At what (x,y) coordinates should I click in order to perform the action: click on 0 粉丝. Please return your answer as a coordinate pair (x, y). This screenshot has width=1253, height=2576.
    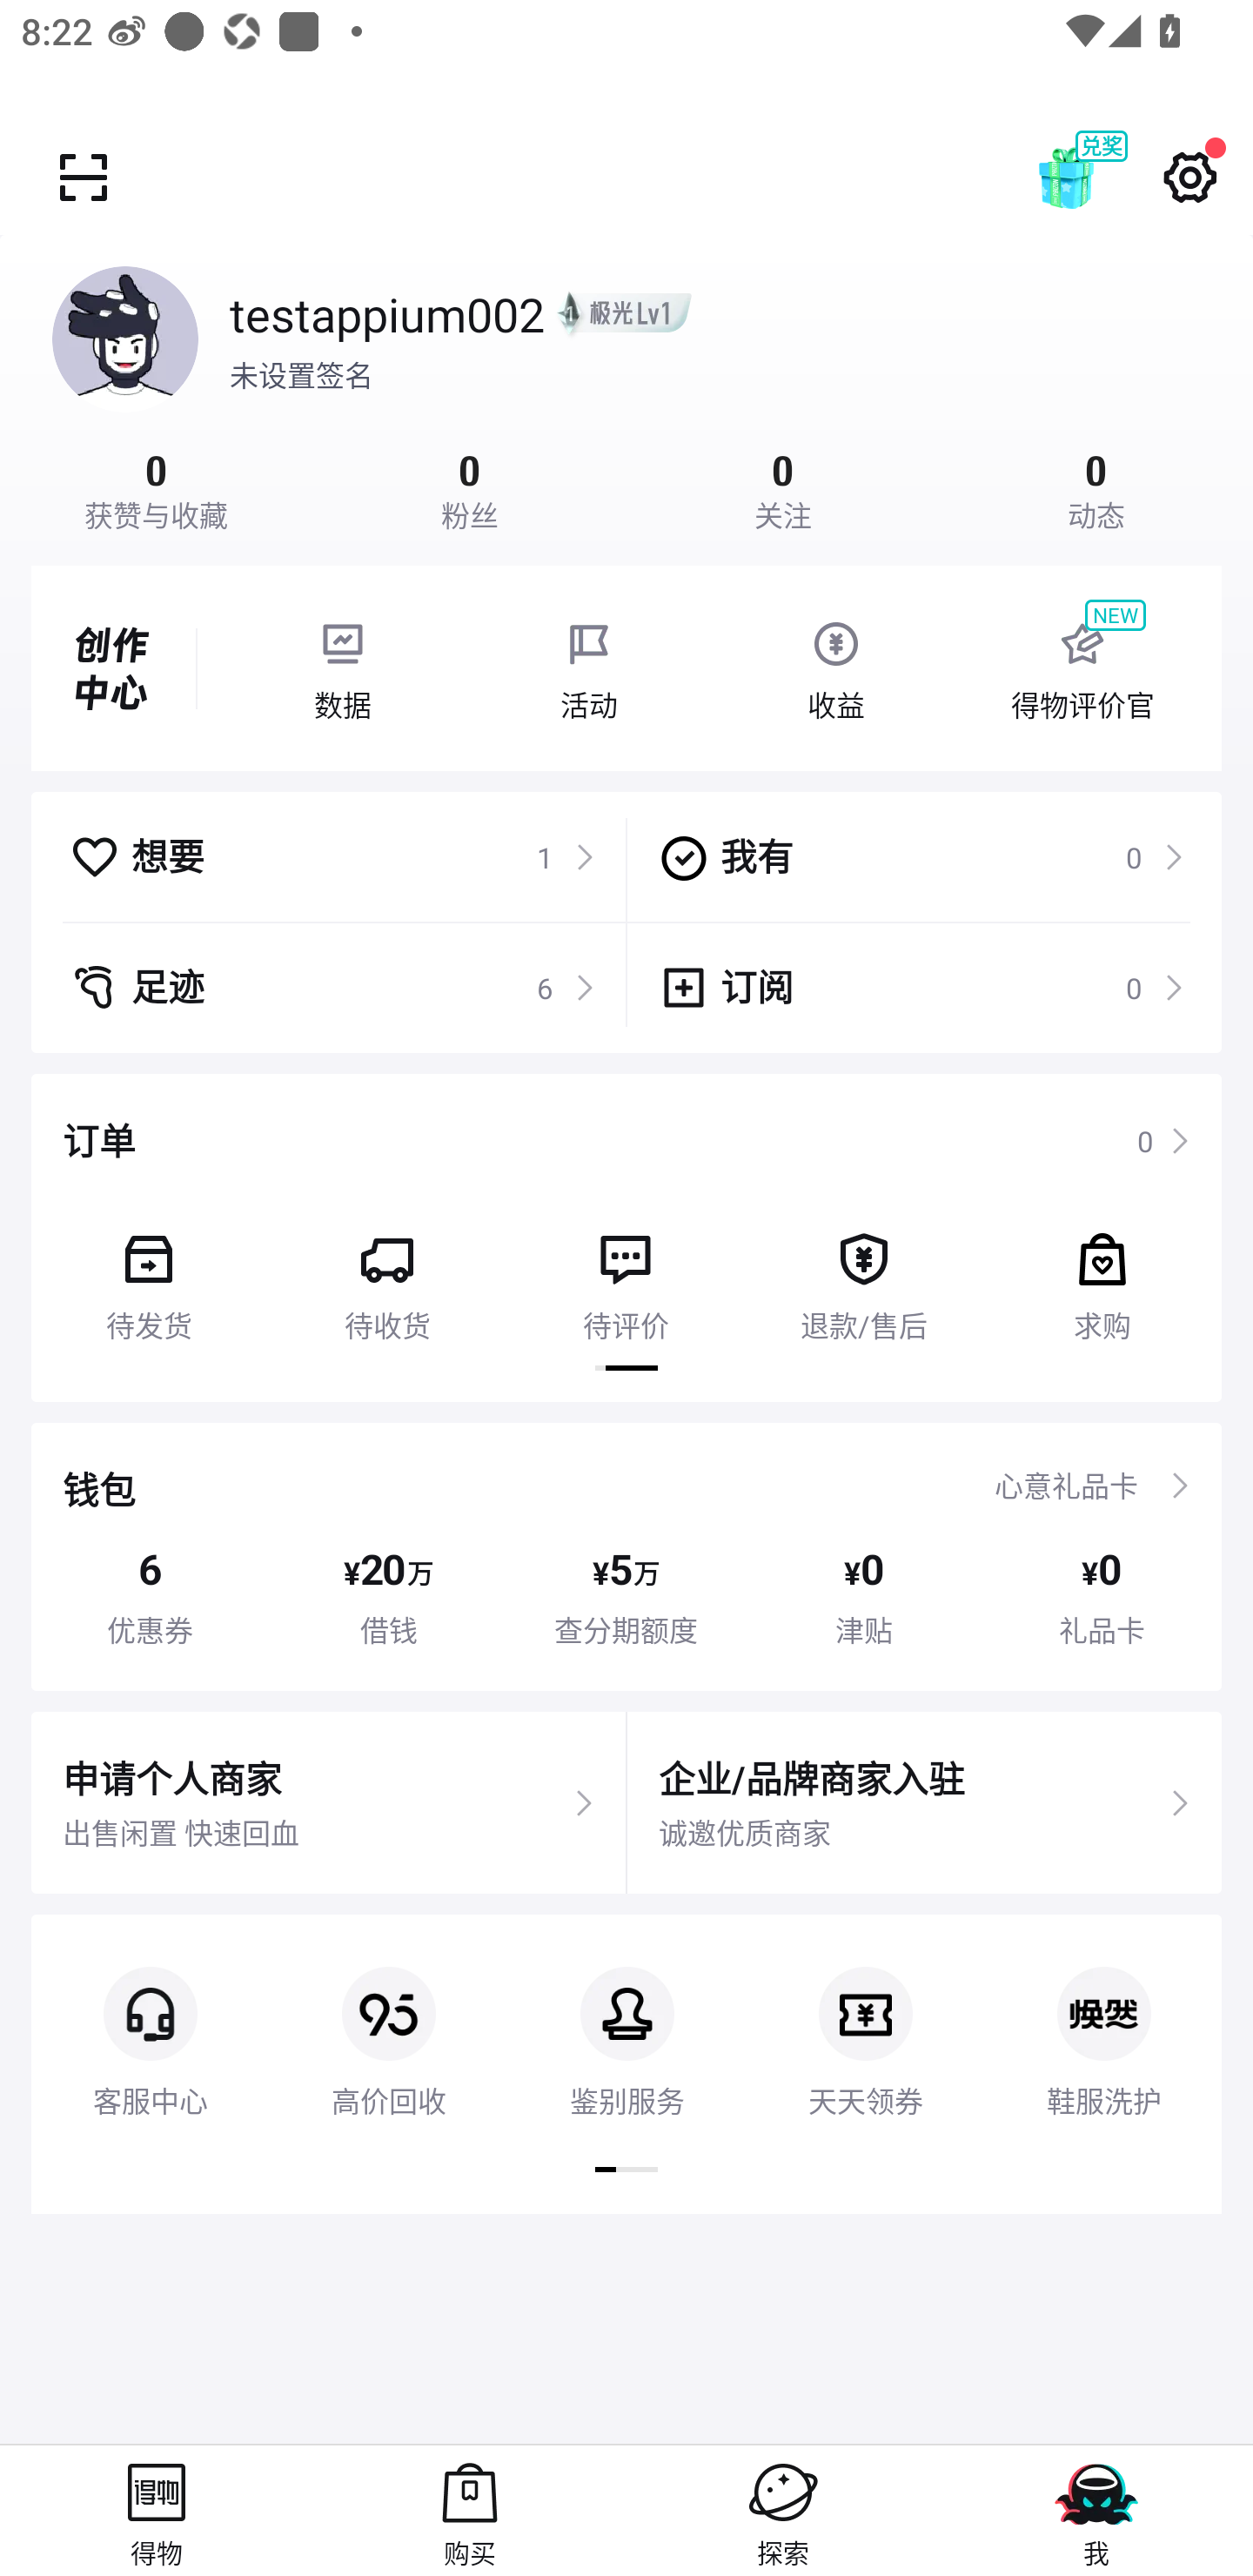
    Looking at the image, I should click on (470, 487).